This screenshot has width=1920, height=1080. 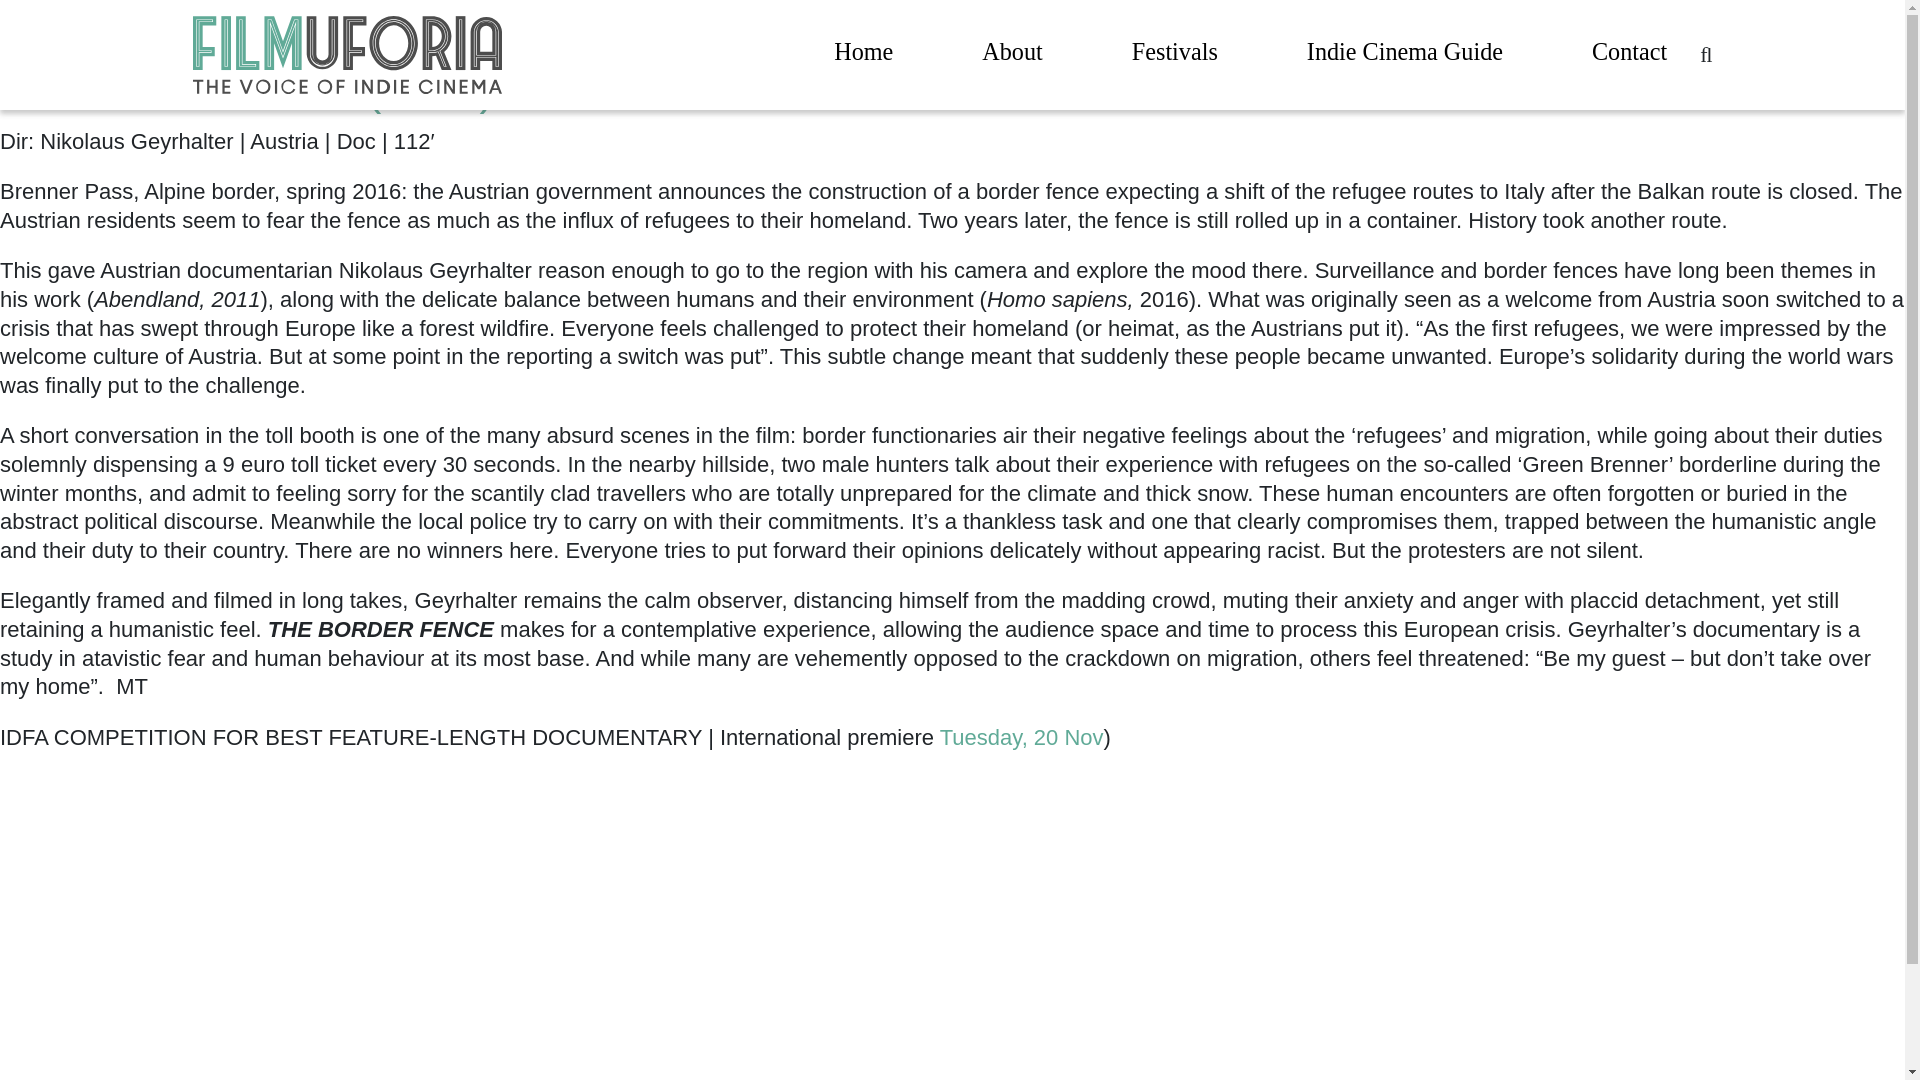 What do you see at coordinates (1022, 736) in the screenshot?
I see `Tuesday, 20 Nov` at bounding box center [1022, 736].